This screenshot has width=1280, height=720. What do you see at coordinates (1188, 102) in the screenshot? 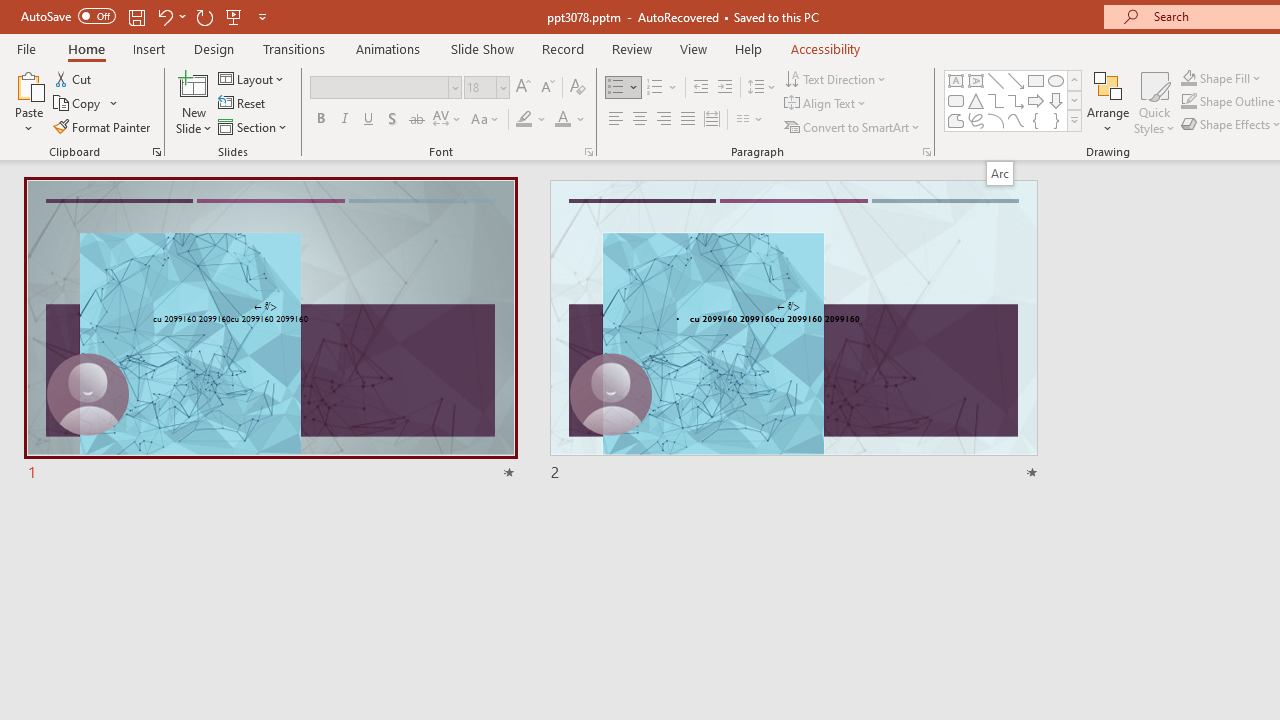
I see `Shape Outline Green, Accent 1` at bounding box center [1188, 102].